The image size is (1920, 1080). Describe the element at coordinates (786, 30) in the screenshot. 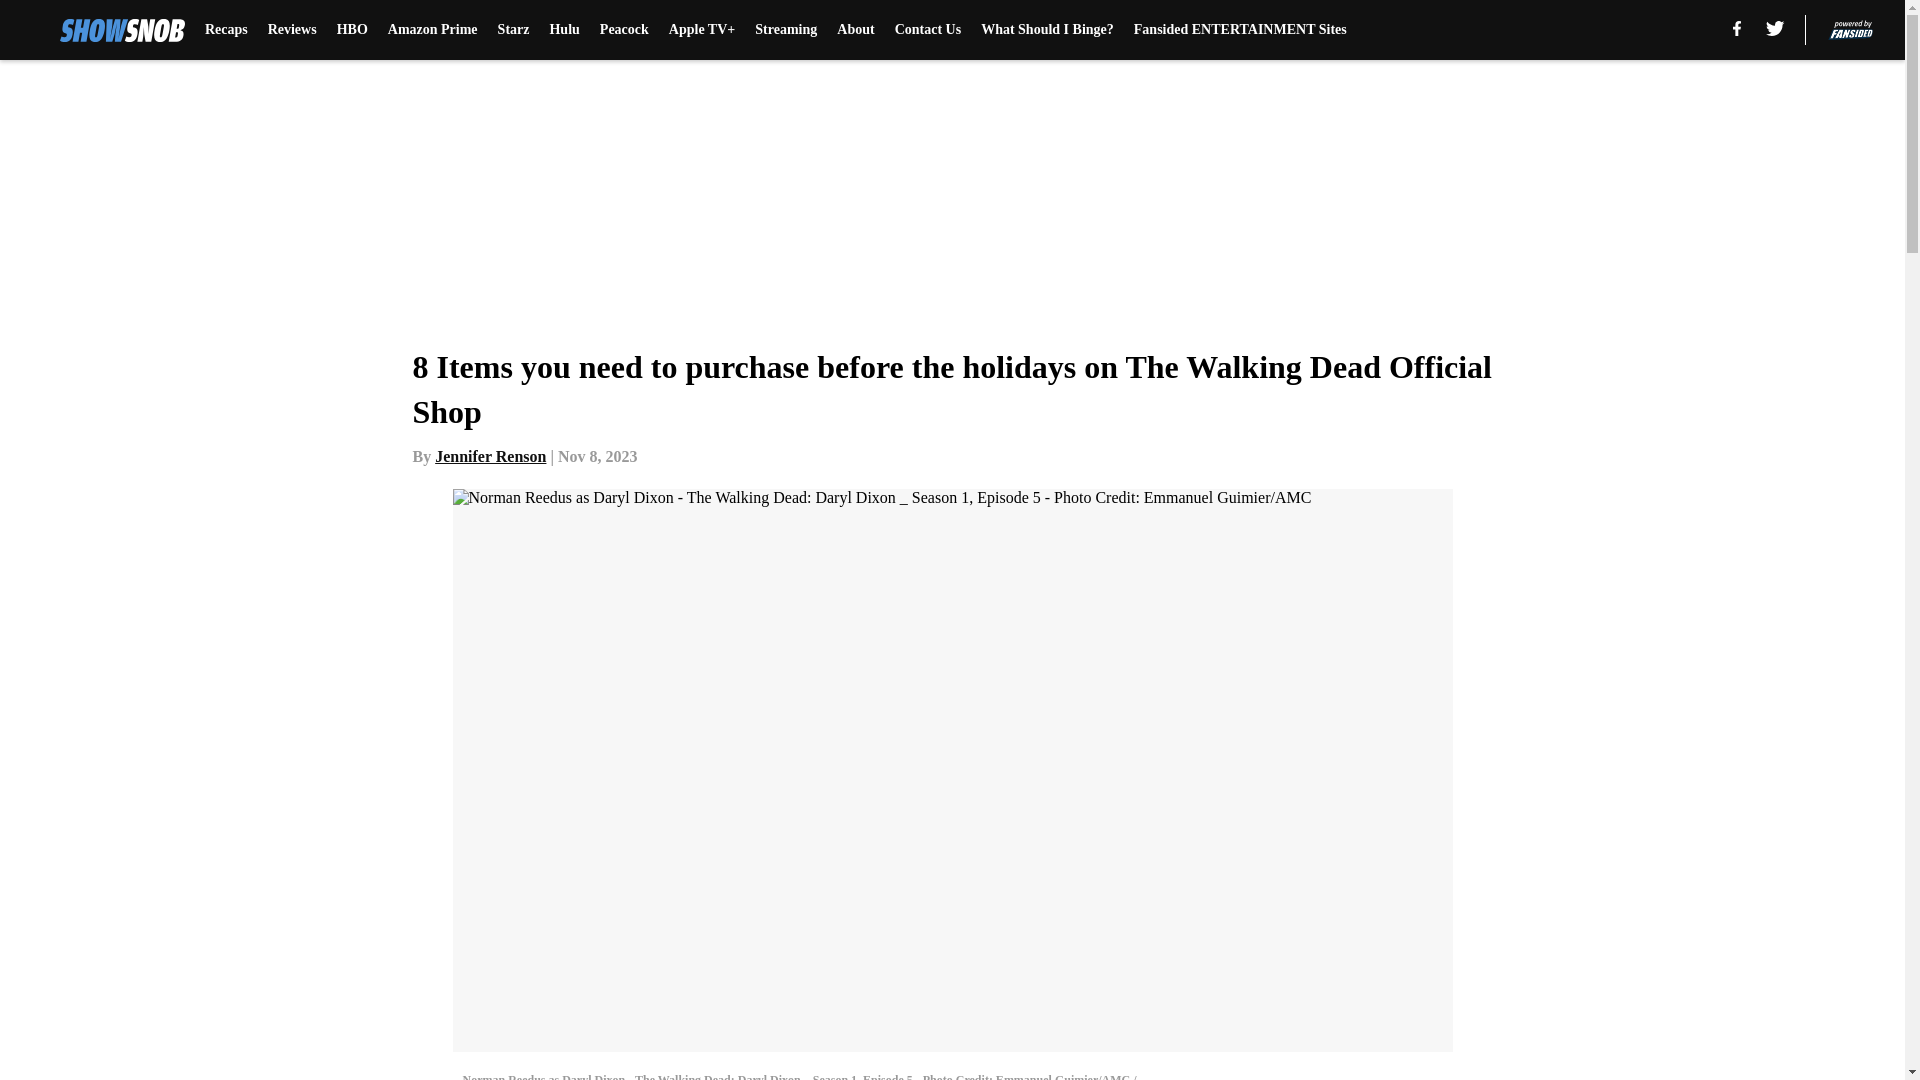

I see `Streaming` at that location.